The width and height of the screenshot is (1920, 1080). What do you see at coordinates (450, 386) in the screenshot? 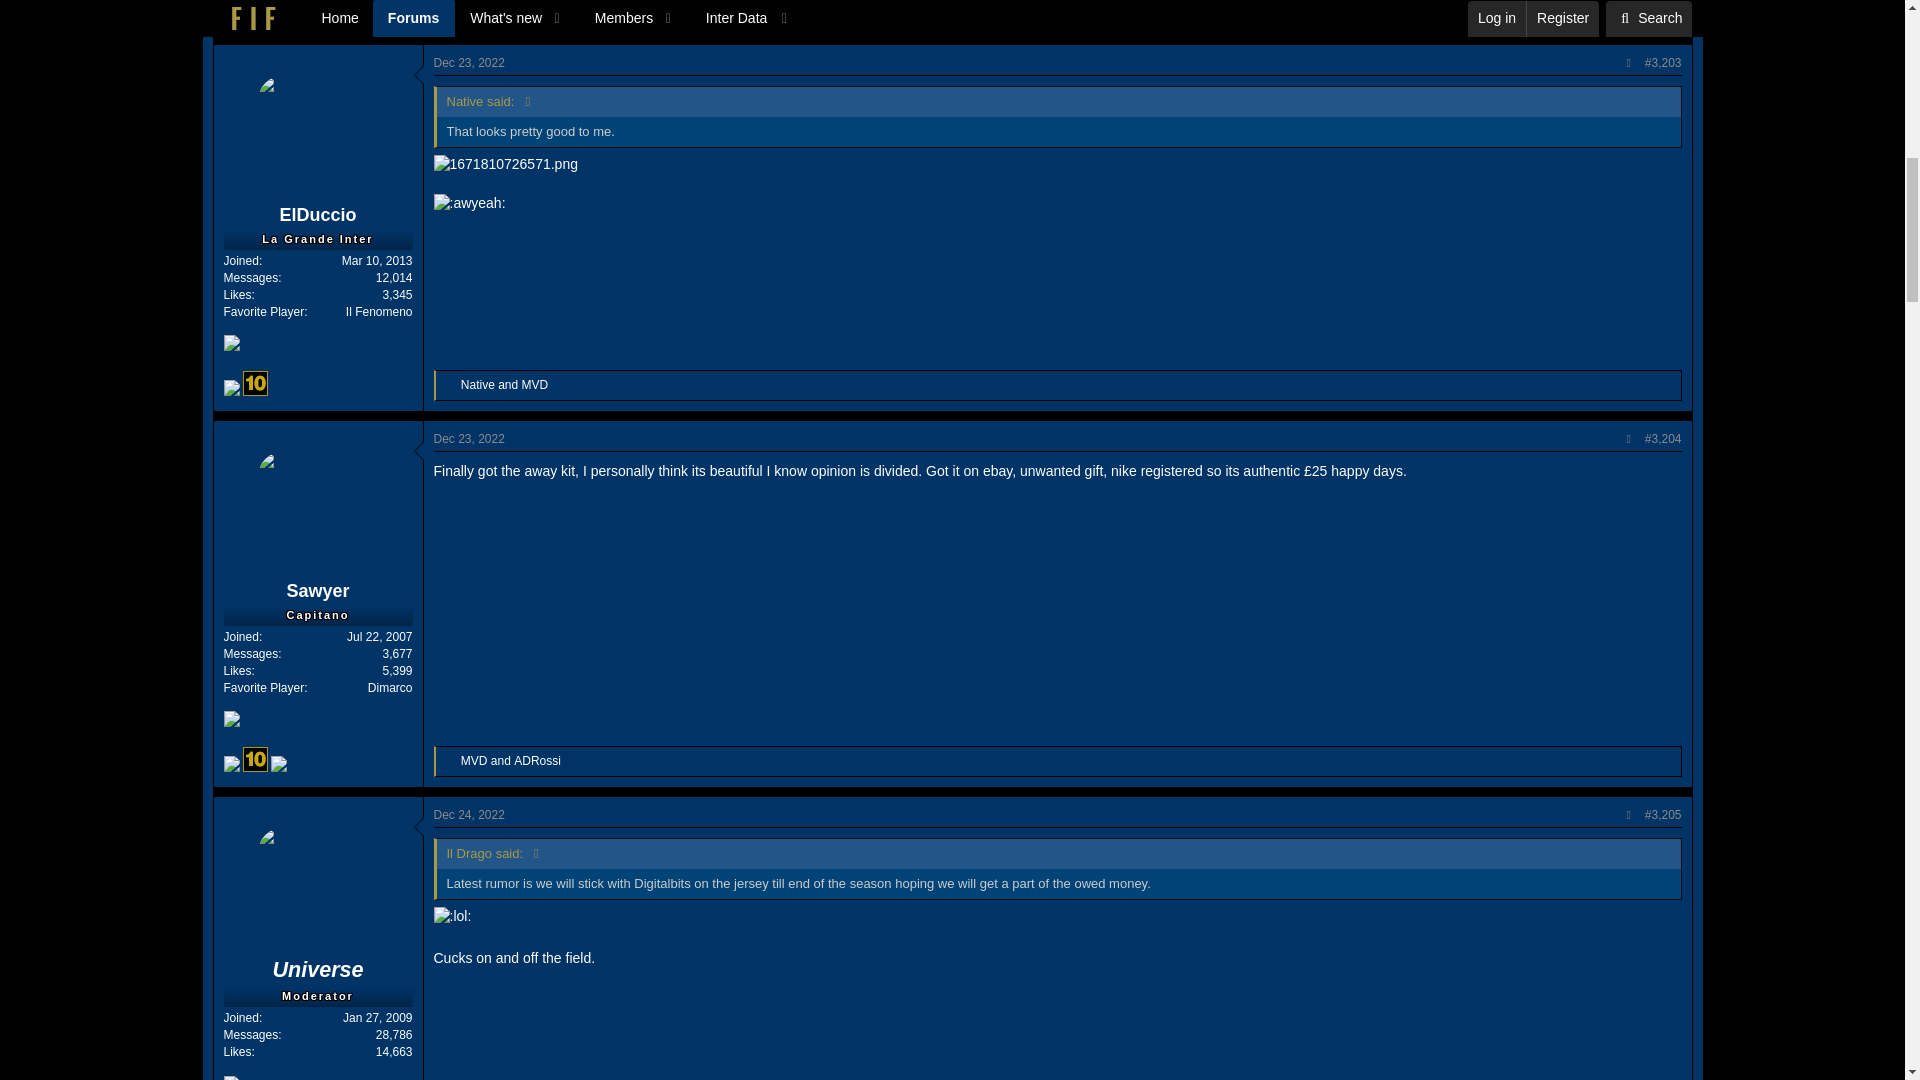
I see `Like` at bounding box center [450, 386].